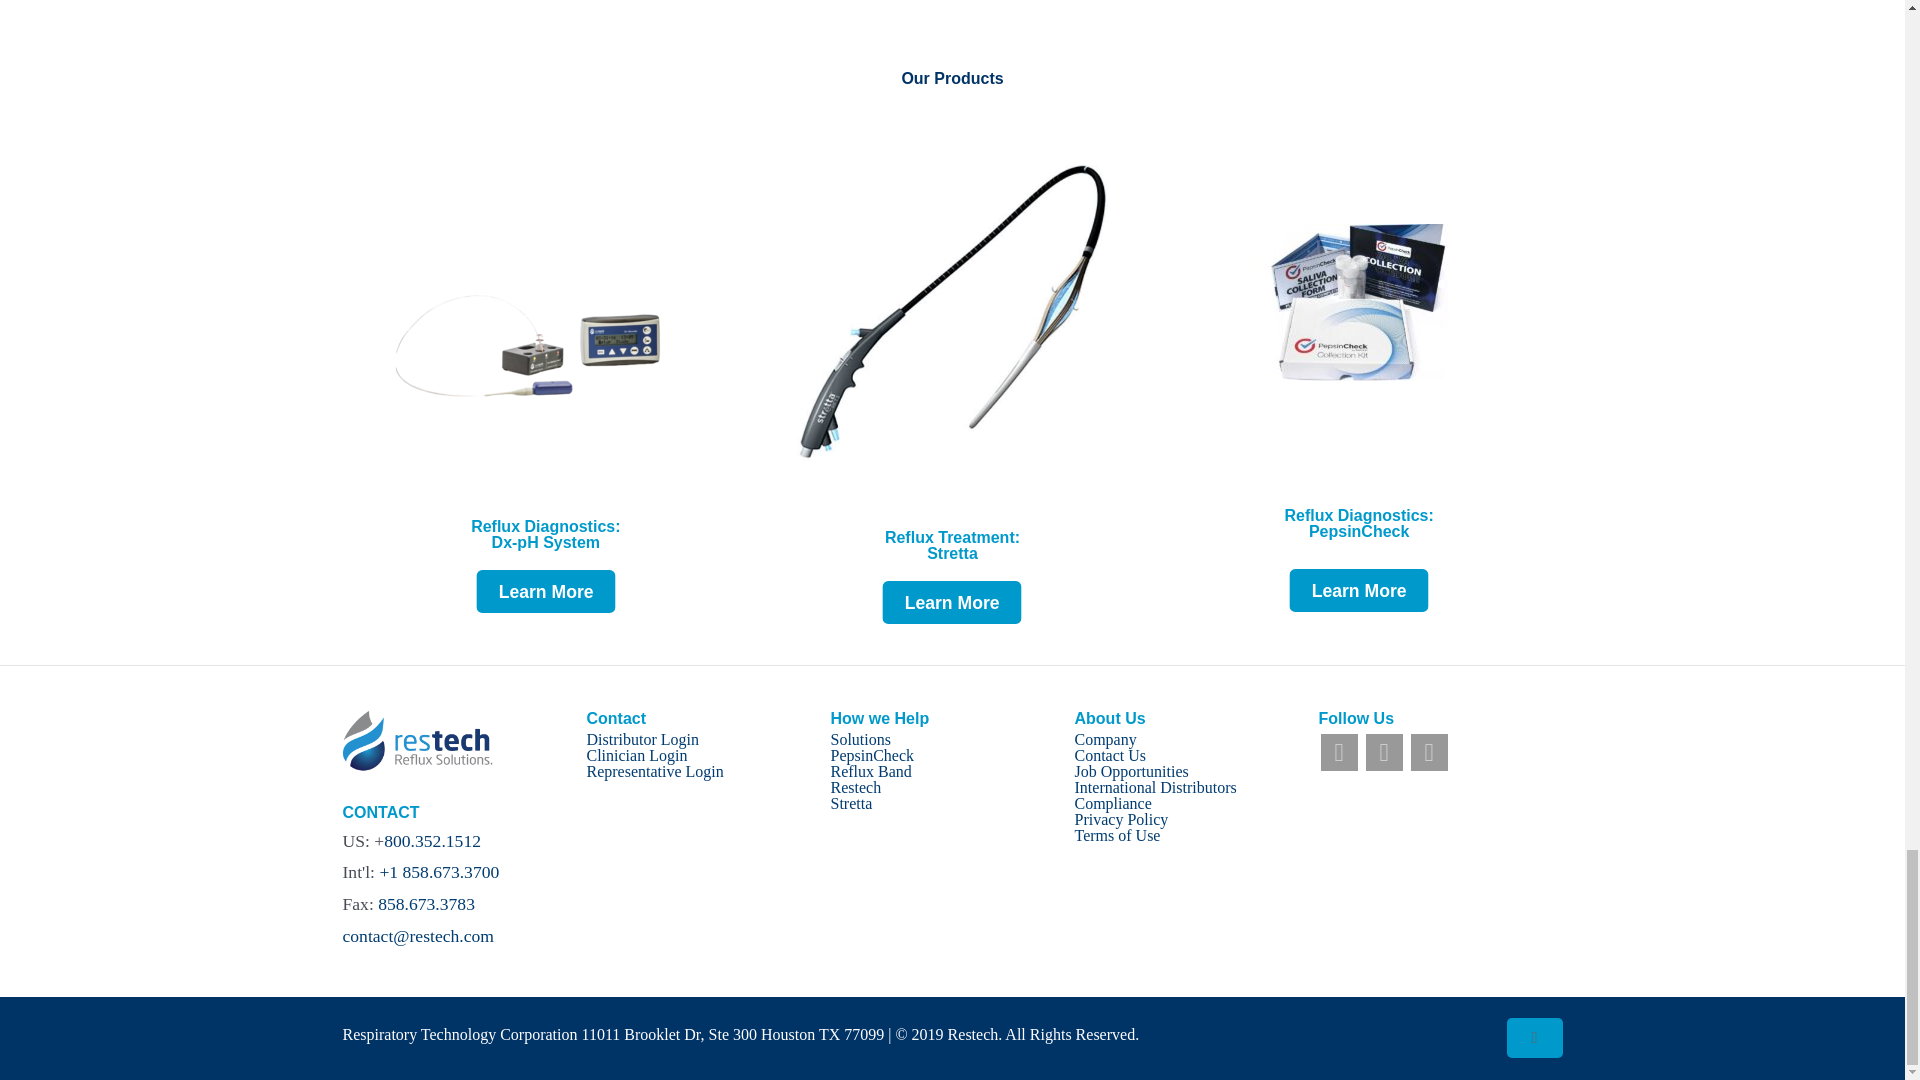 Image resolution: width=1920 pixels, height=1080 pixels. I want to click on Learn More, so click(946, 600).